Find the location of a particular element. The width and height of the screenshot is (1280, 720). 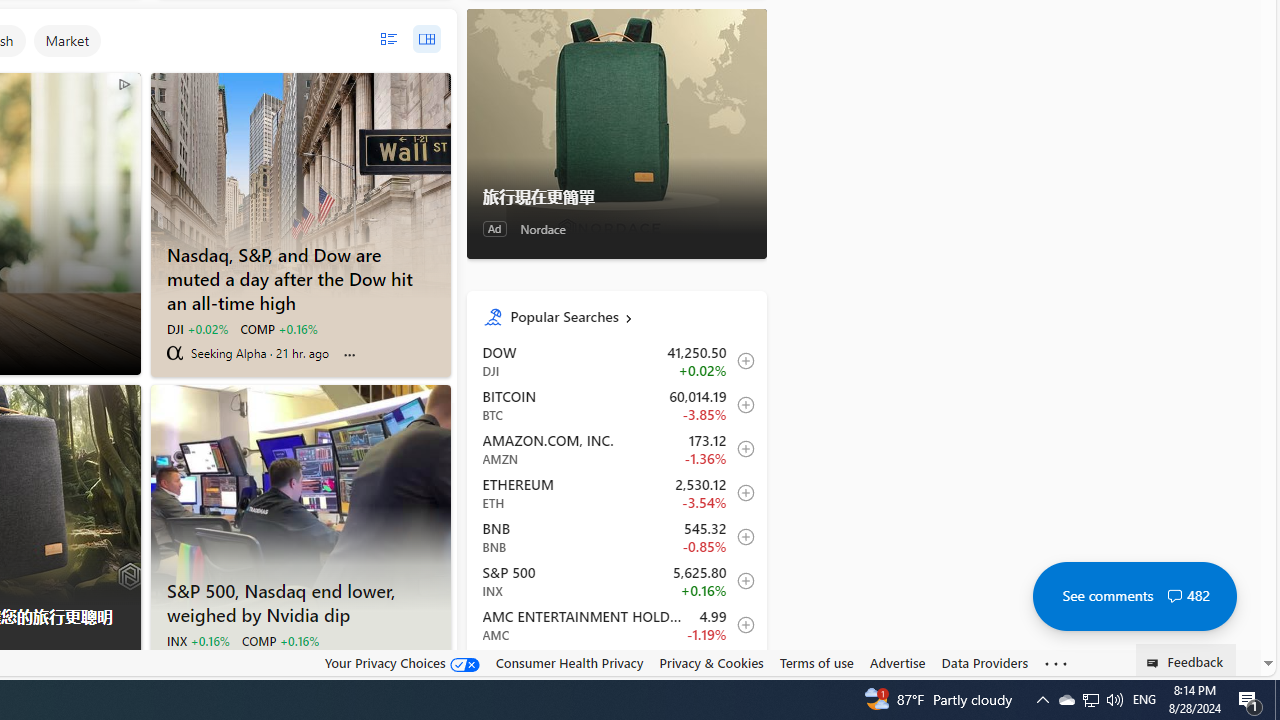

Ad is located at coordinates (494, 228).